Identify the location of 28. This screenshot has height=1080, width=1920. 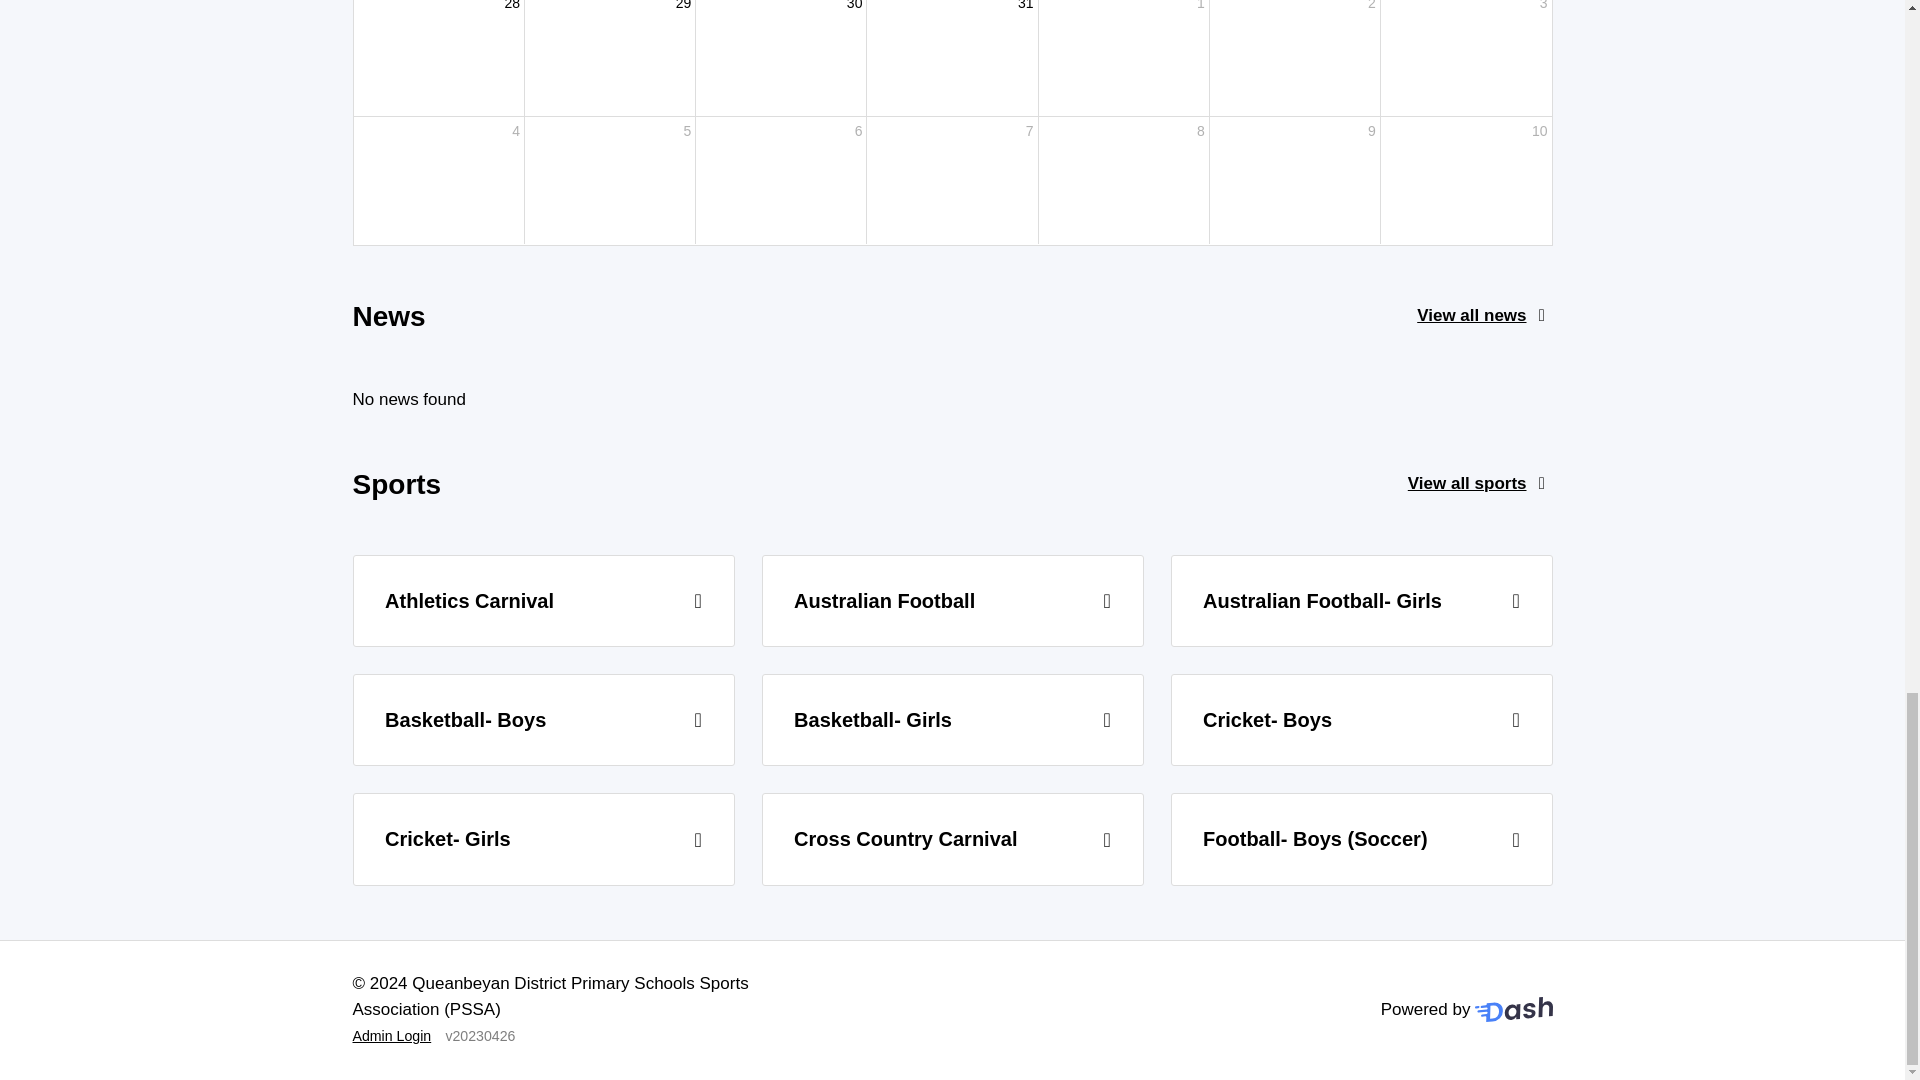
(438, 58).